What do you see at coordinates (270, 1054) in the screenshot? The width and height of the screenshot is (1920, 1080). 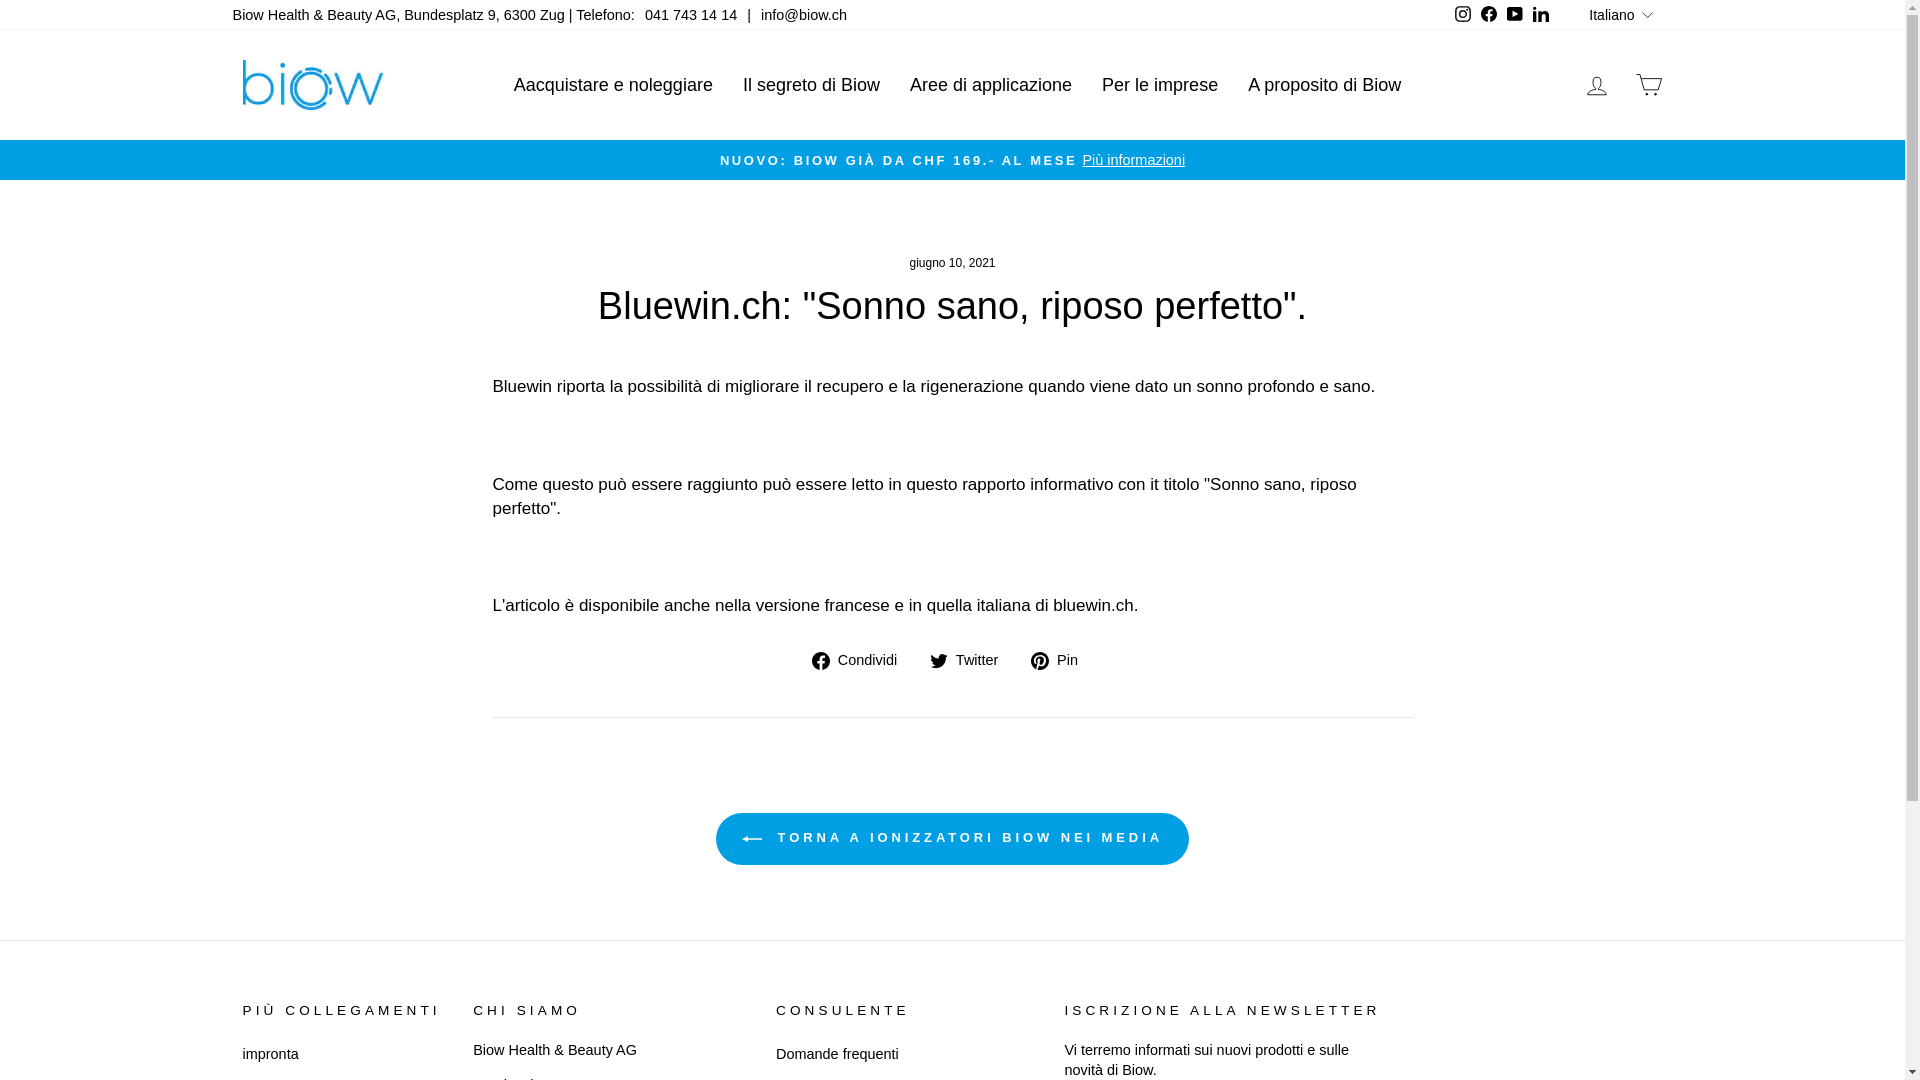 I see `impronta` at bounding box center [270, 1054].